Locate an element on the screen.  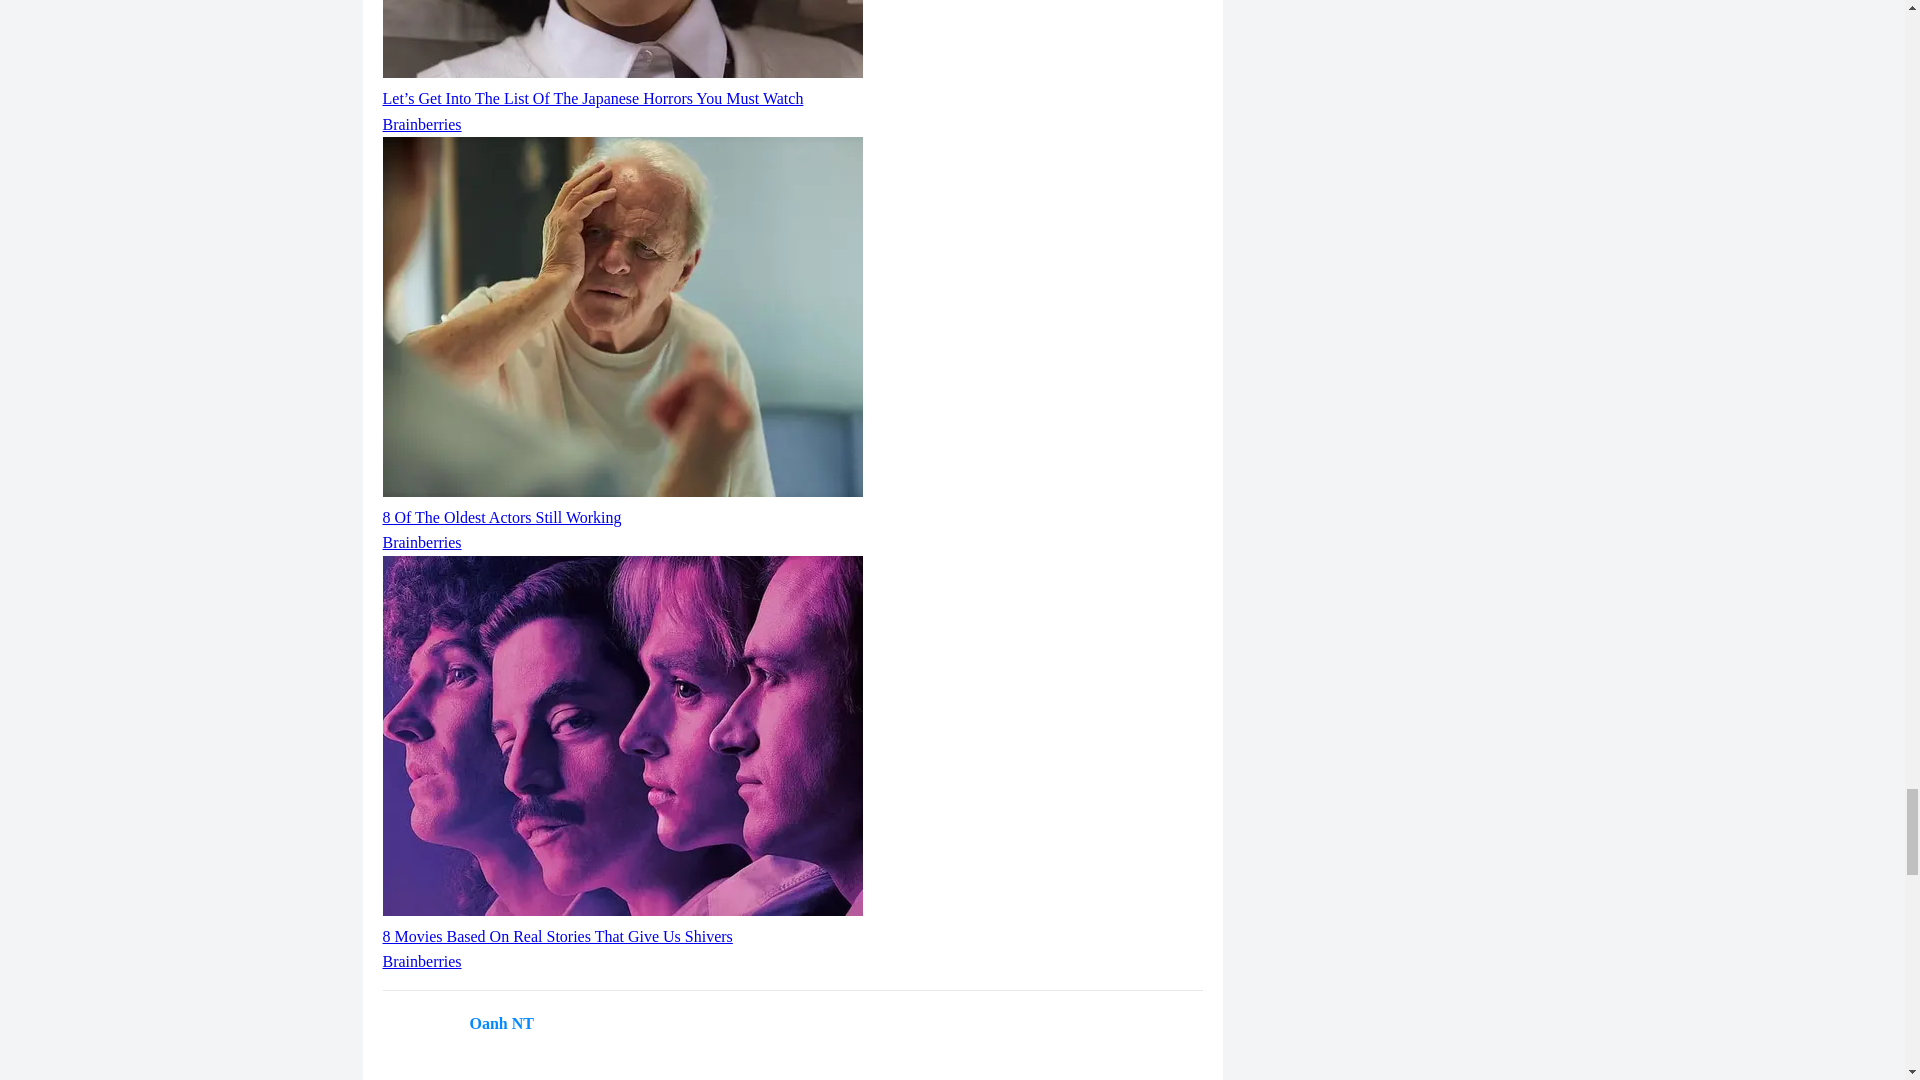
Oanh NT is located at coordinates (502, 1024).